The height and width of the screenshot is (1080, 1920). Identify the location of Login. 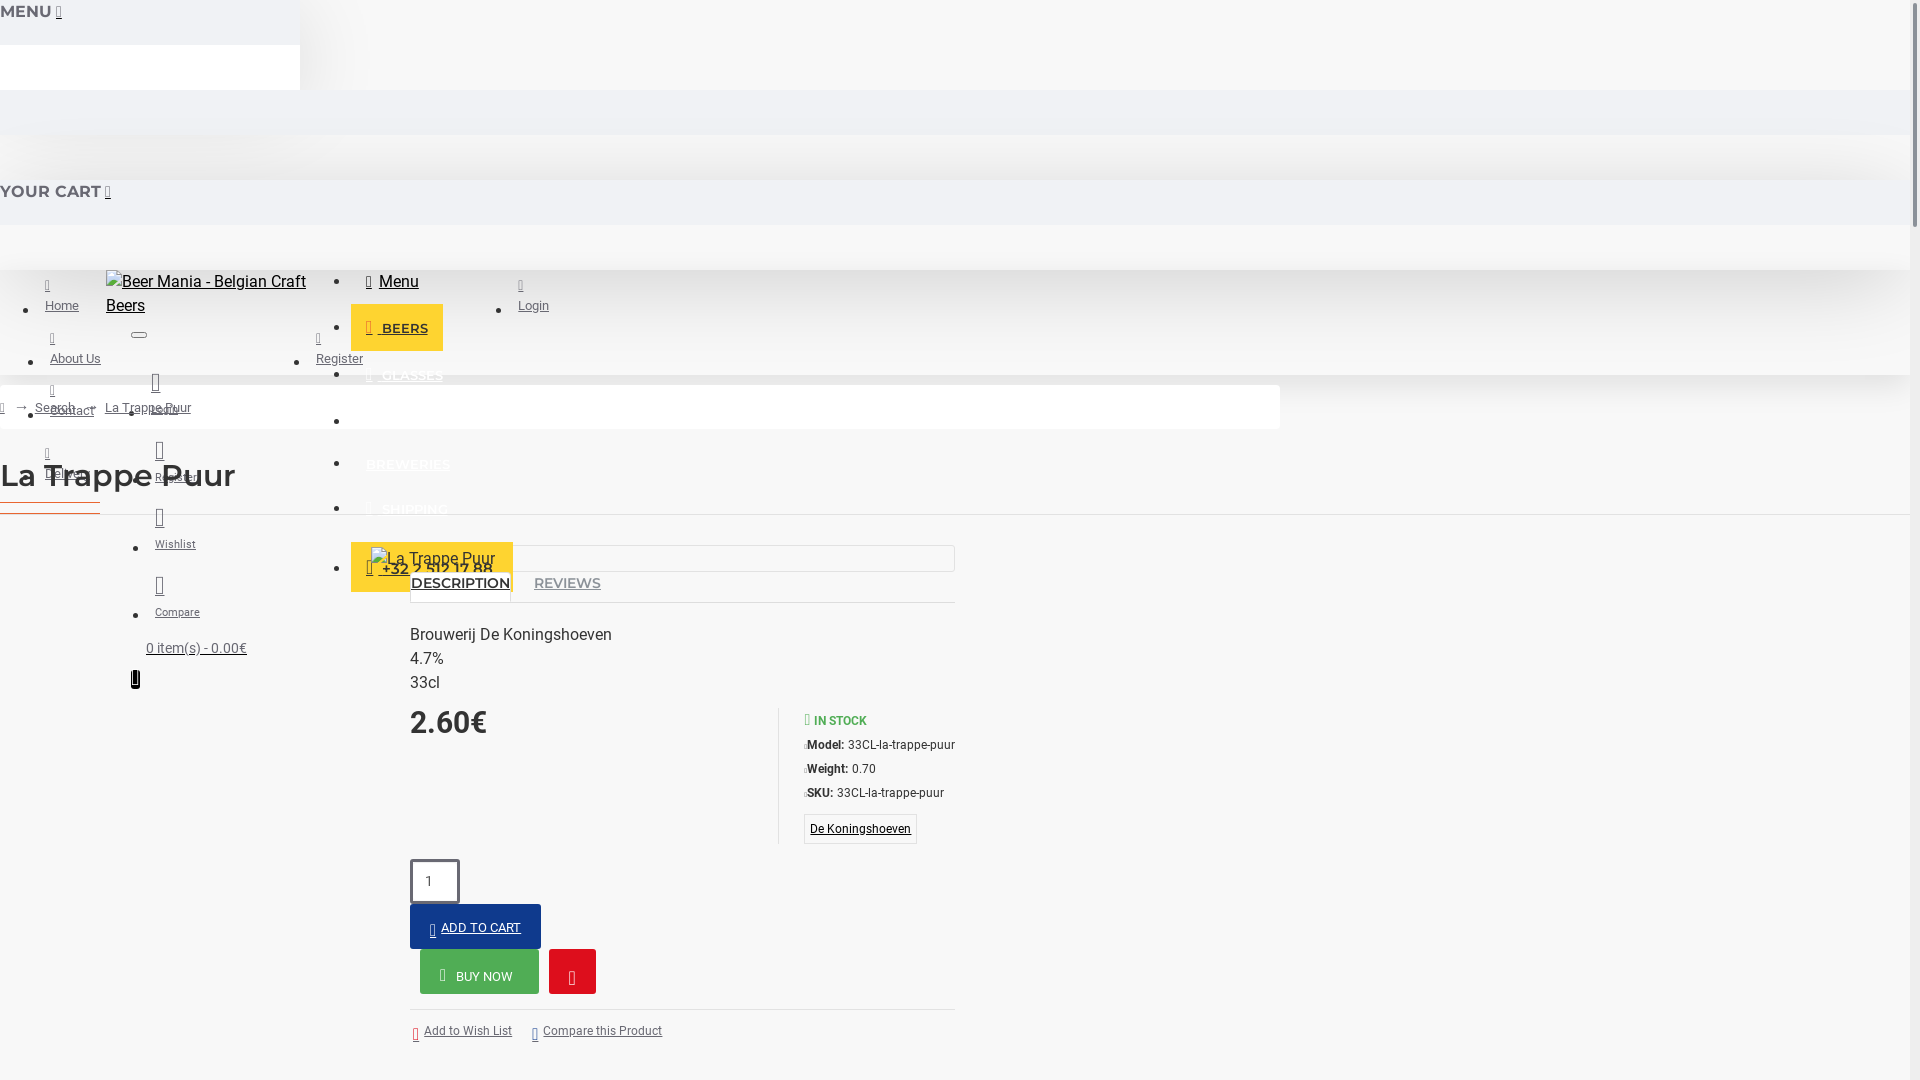
(164, 391).